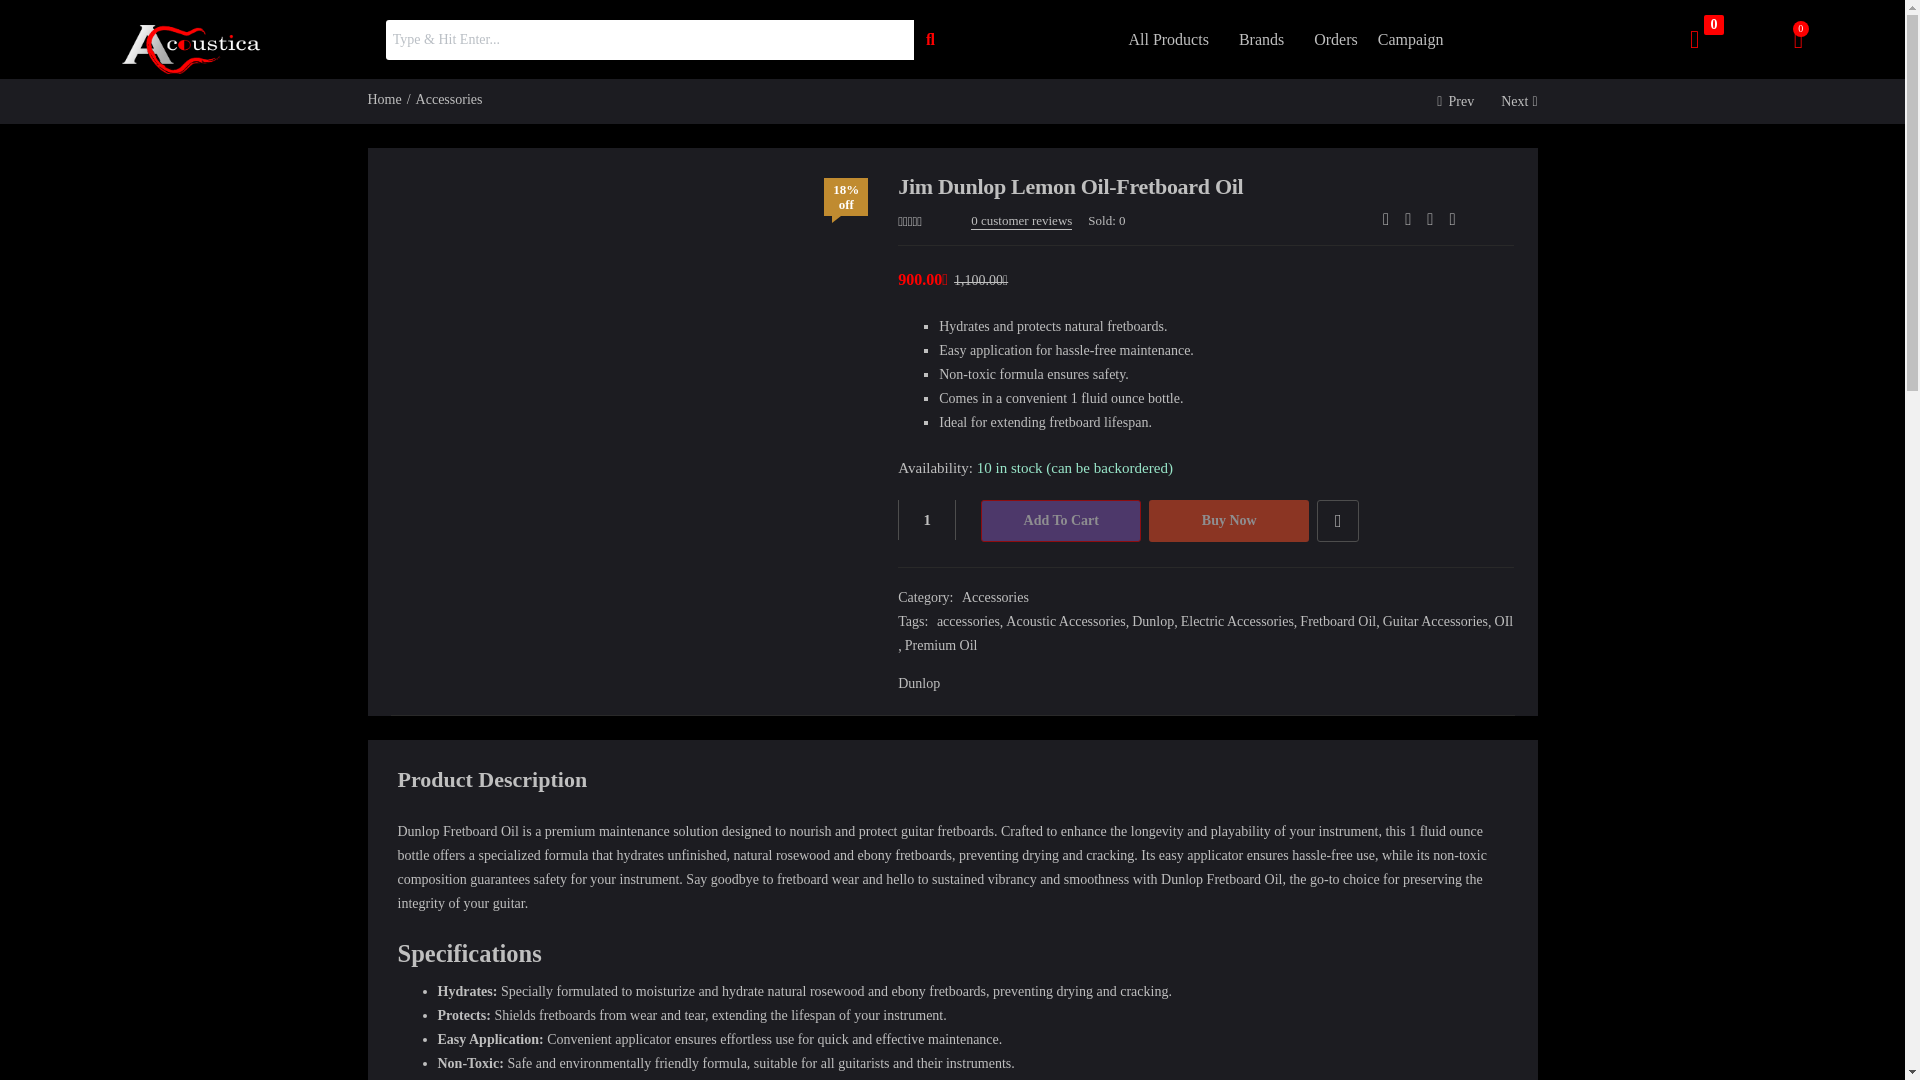 The image size is (1920, 1080). What do you see at coordinates (927, 520) in the screenshot?
I see `1` at bounding box center [927, 520].